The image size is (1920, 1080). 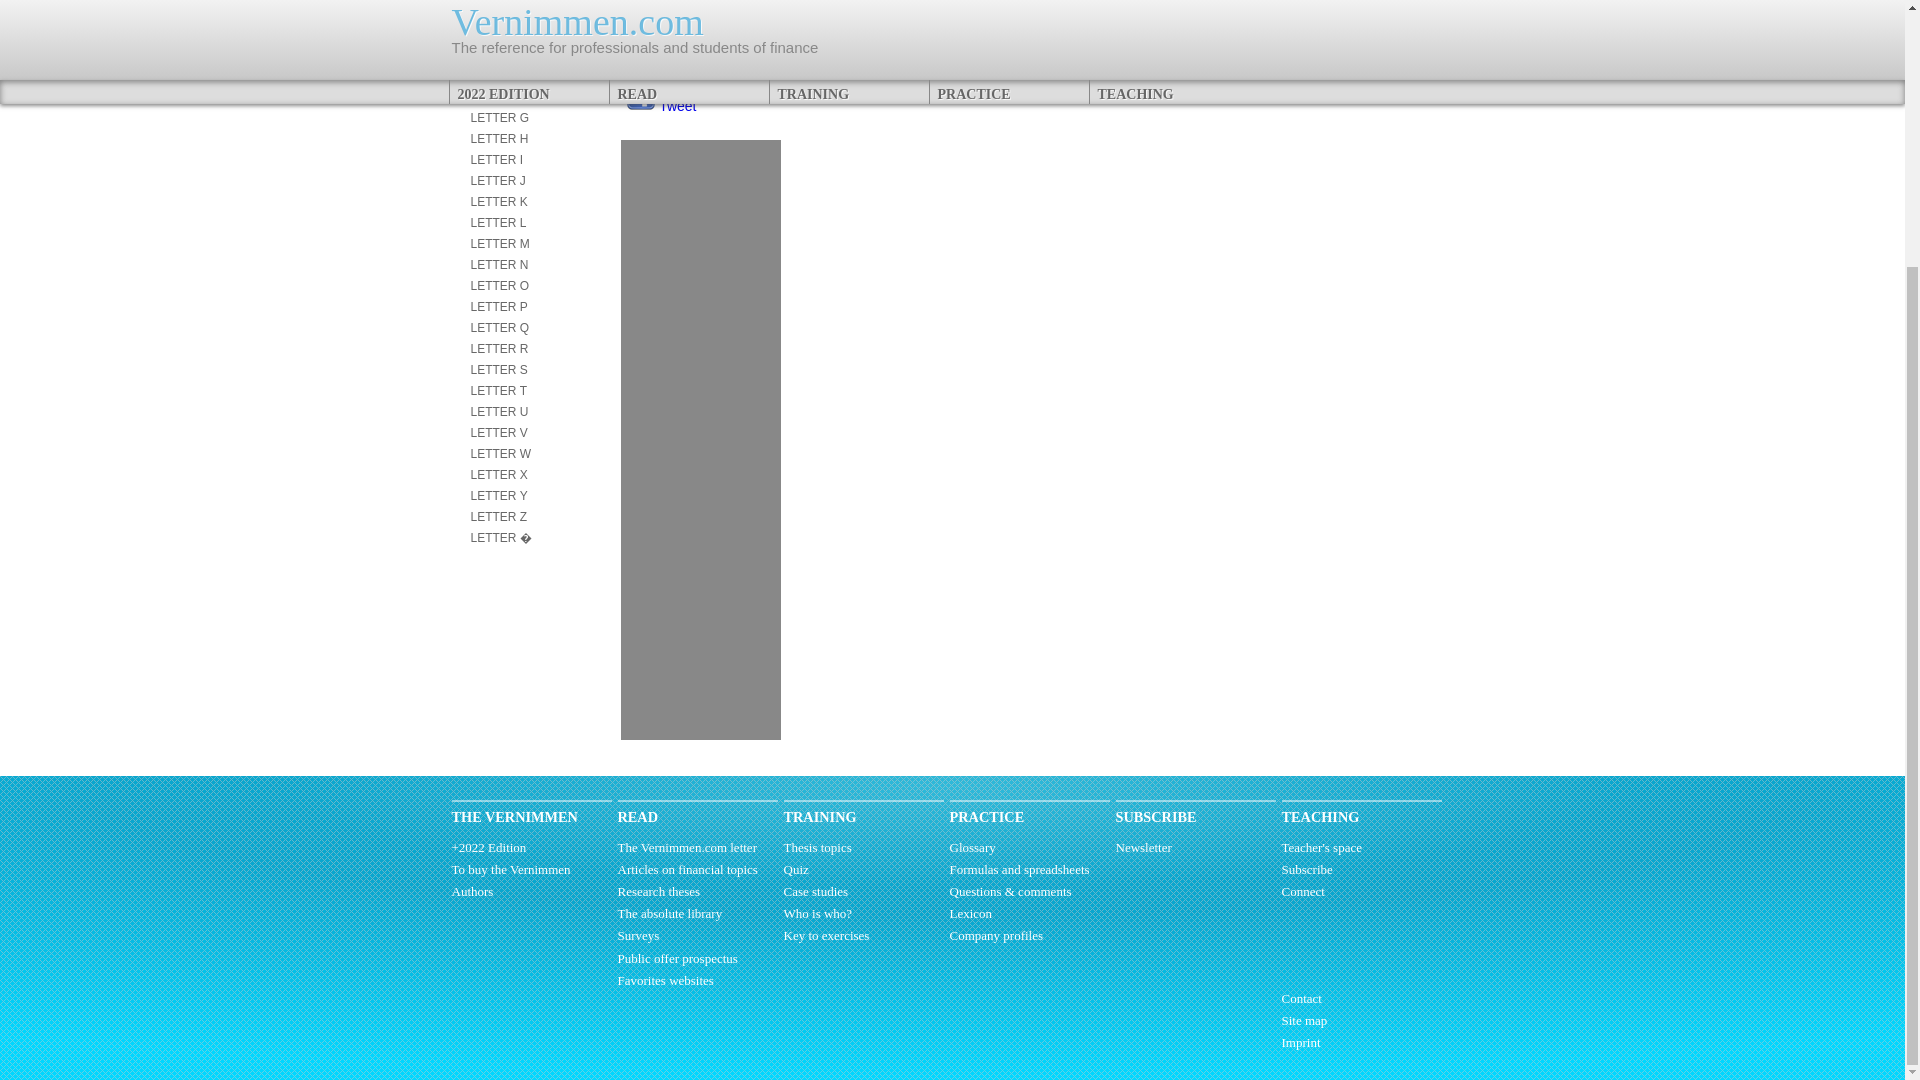 What do you see at coordinates (640, 96) in the screenshot?
I see `Share on Facebook` at bounding box center [640, 96].